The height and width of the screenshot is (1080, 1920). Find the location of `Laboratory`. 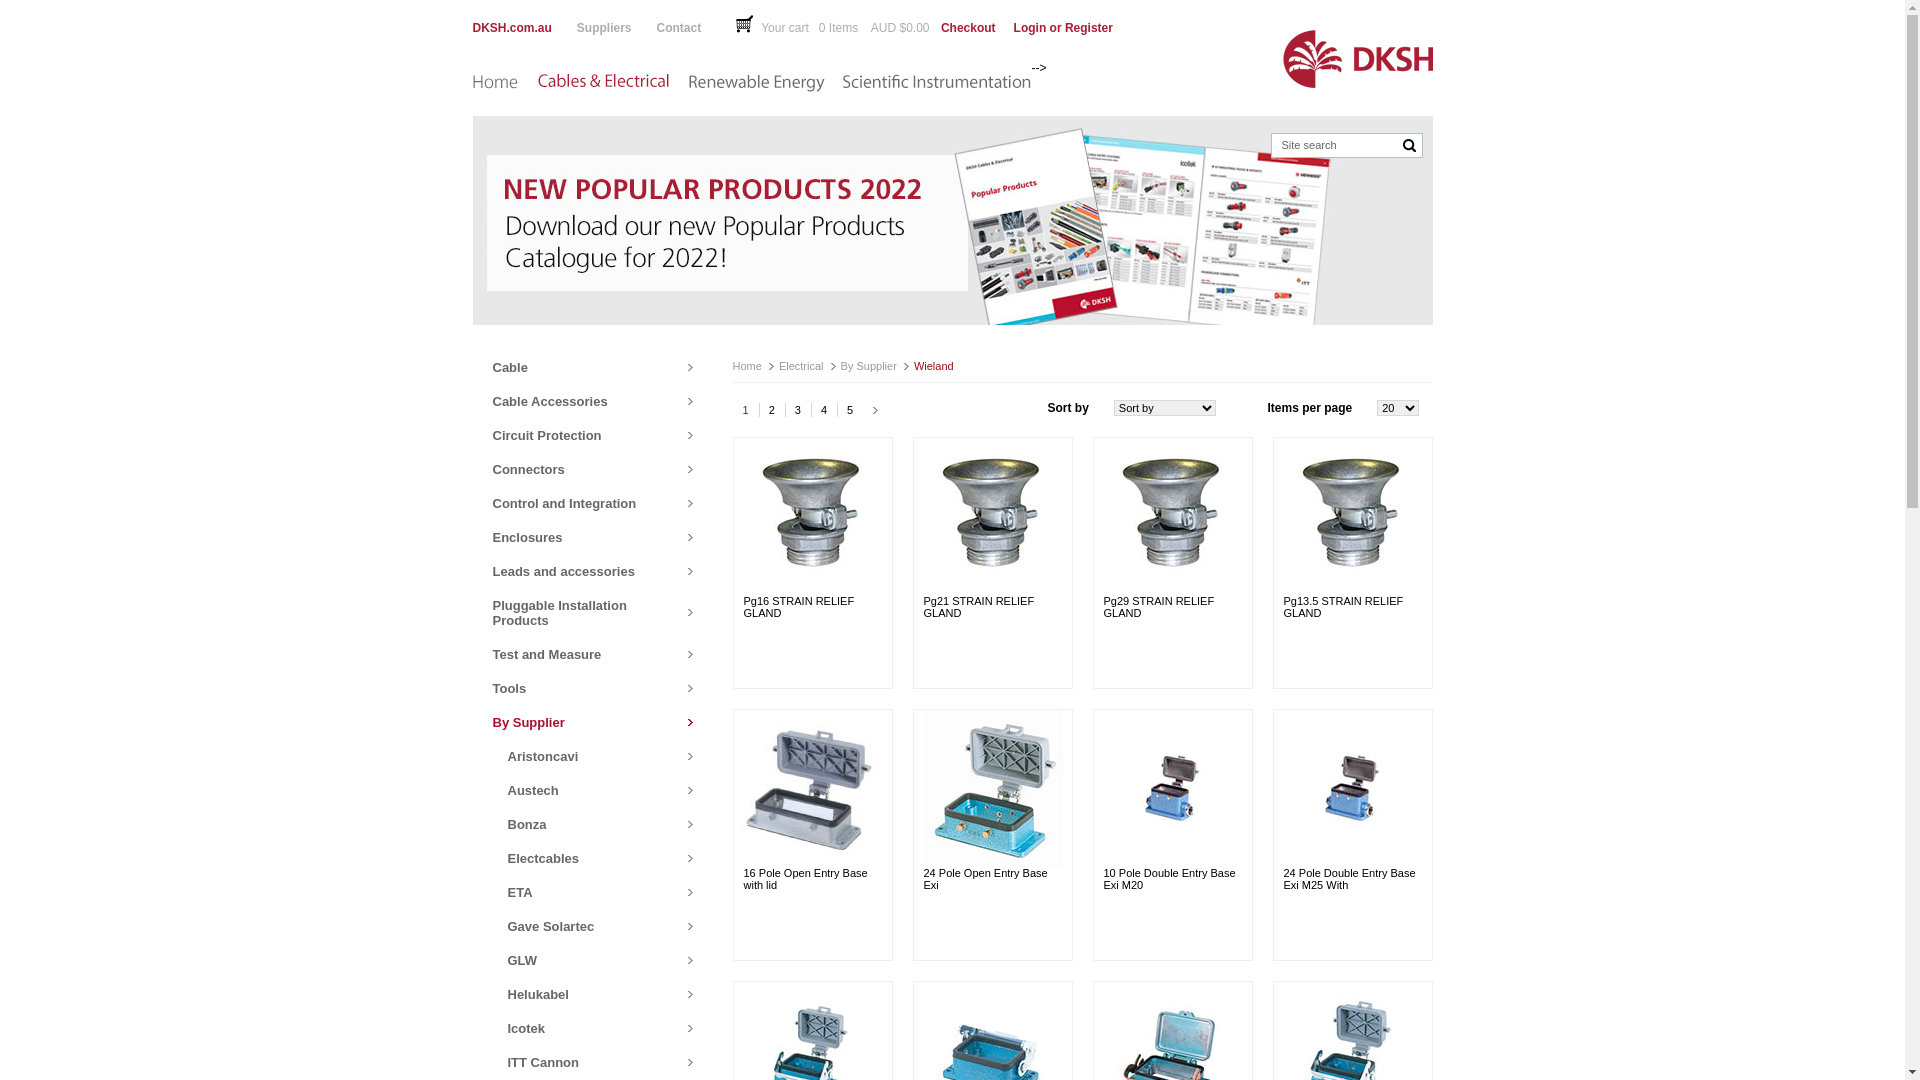

Laboratory is located at coordinates (936, 86).